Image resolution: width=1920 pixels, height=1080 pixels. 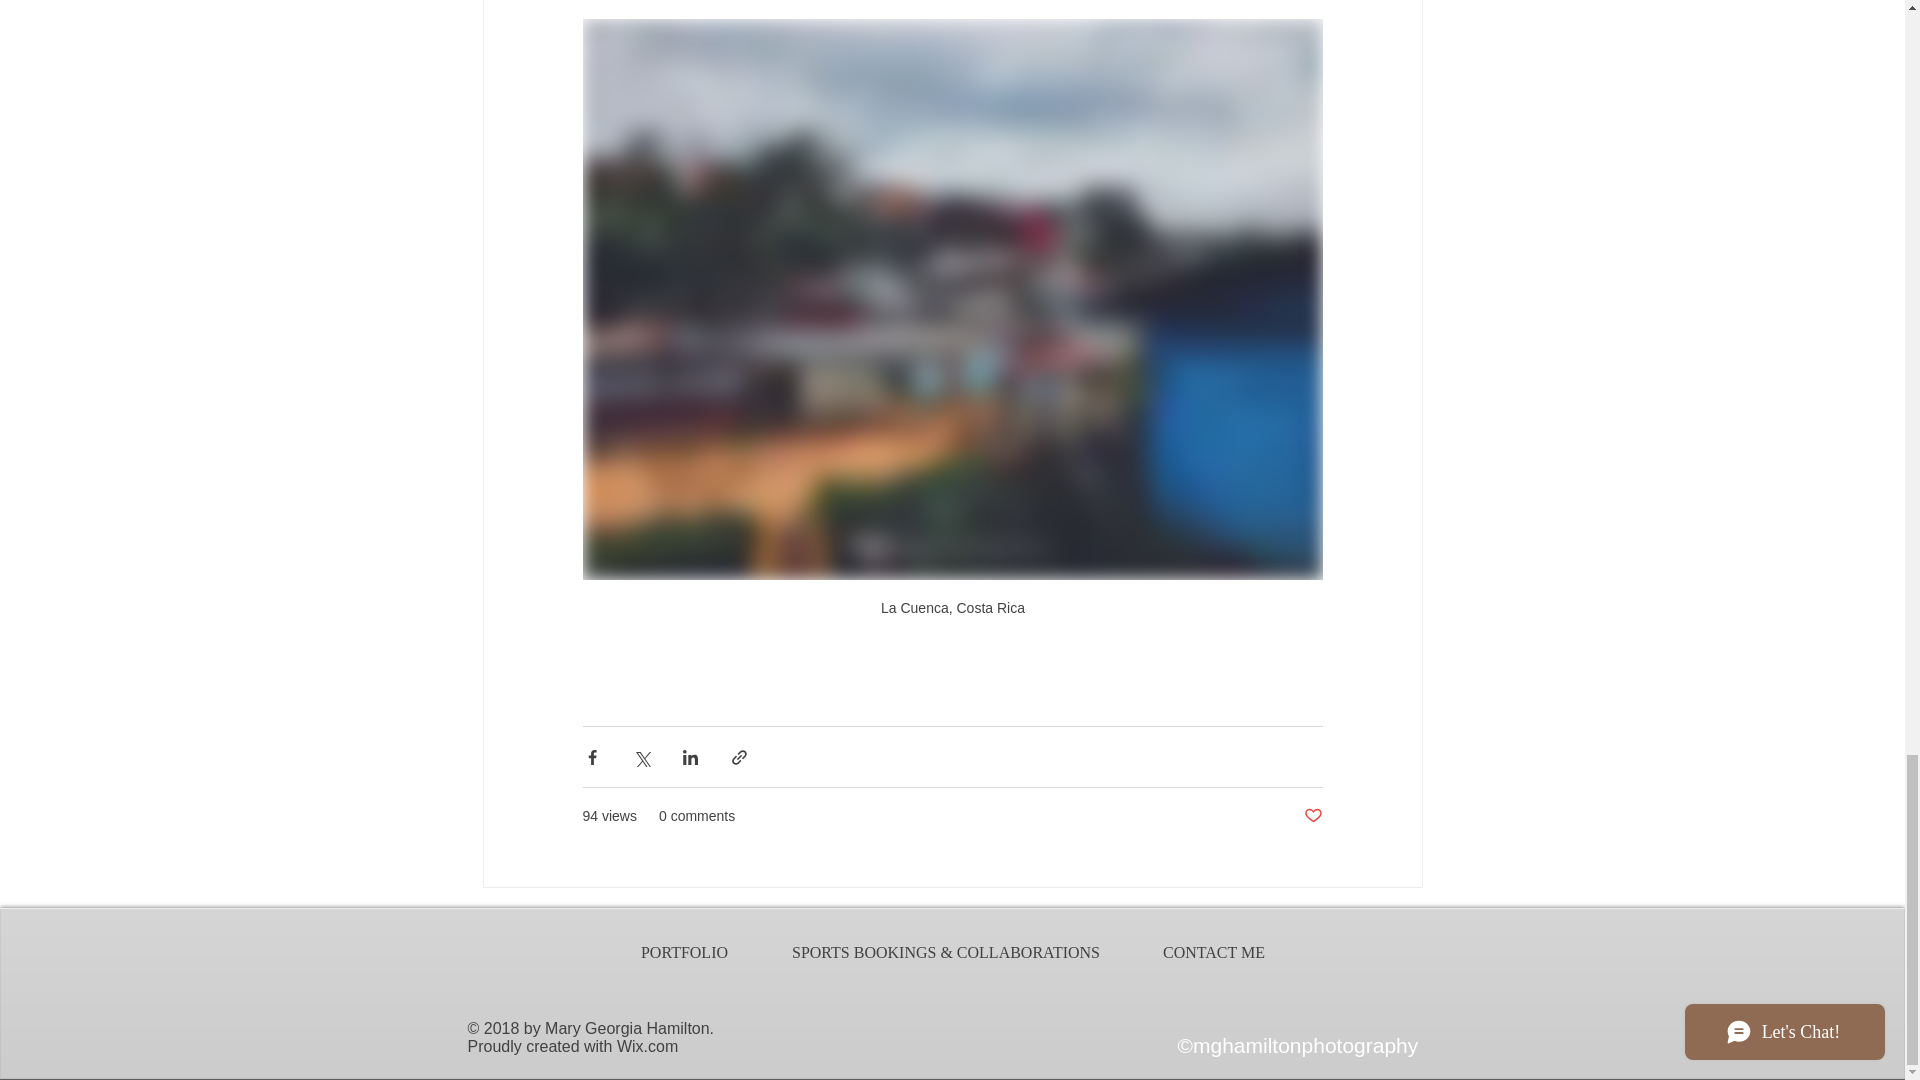 I want to click on PORTFOLIO, so click(x=685, y=952).